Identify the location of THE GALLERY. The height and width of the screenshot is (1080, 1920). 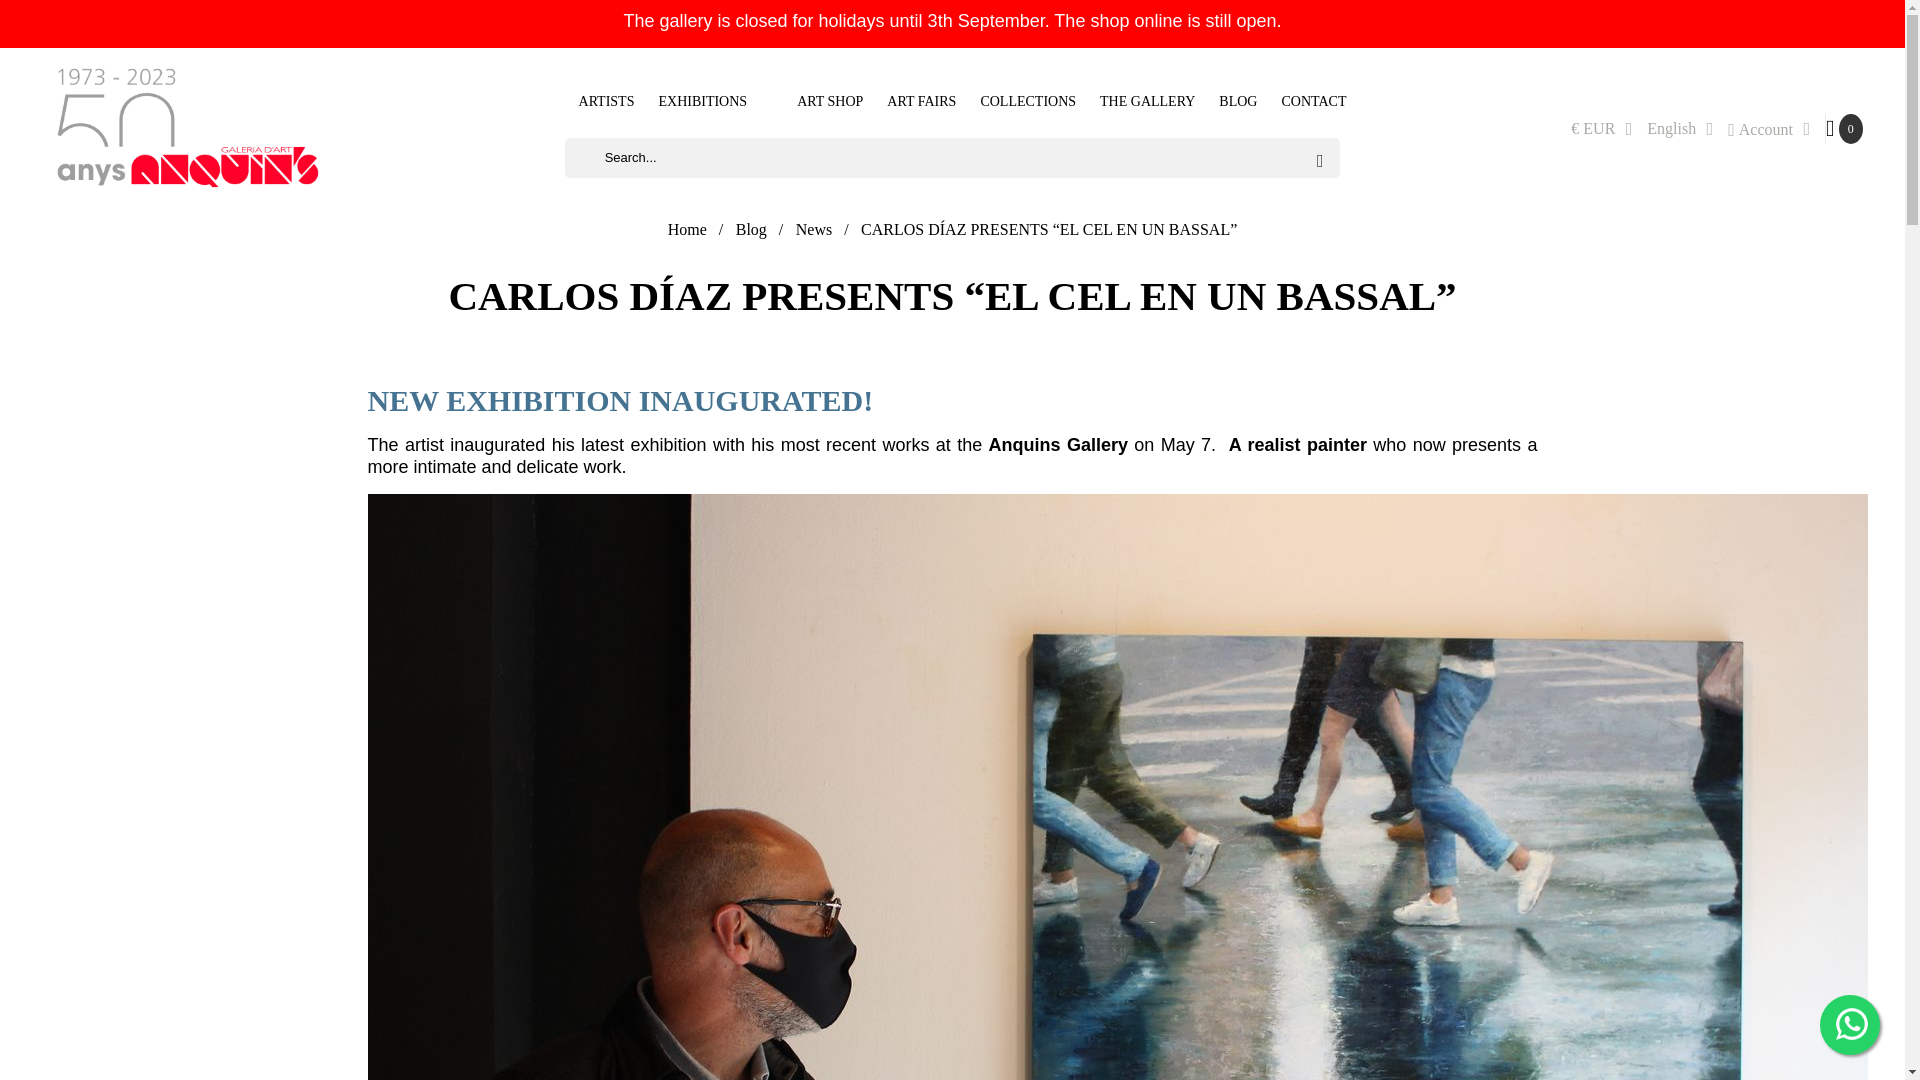
(1148, 100).